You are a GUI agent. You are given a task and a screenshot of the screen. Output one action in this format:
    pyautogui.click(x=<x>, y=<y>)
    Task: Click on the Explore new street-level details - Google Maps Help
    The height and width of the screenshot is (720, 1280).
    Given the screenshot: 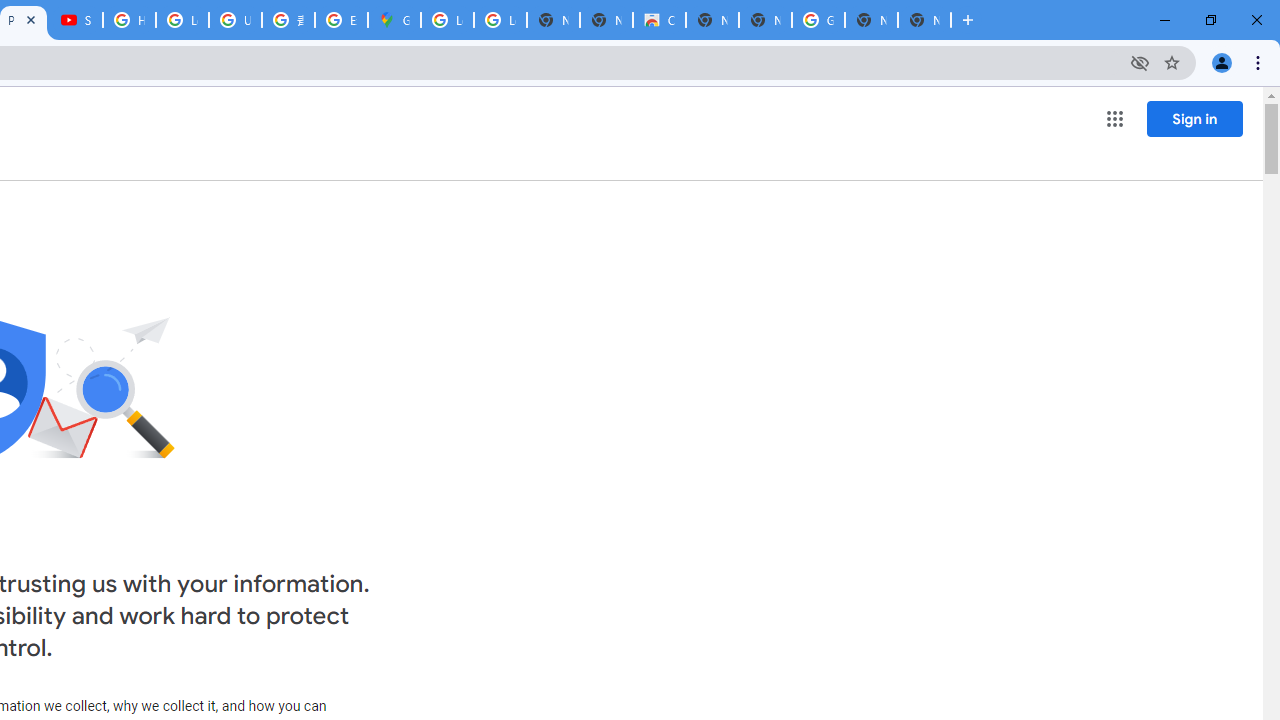 What is the action you would take?
    pyautogui.click(x=341, y=20)
    